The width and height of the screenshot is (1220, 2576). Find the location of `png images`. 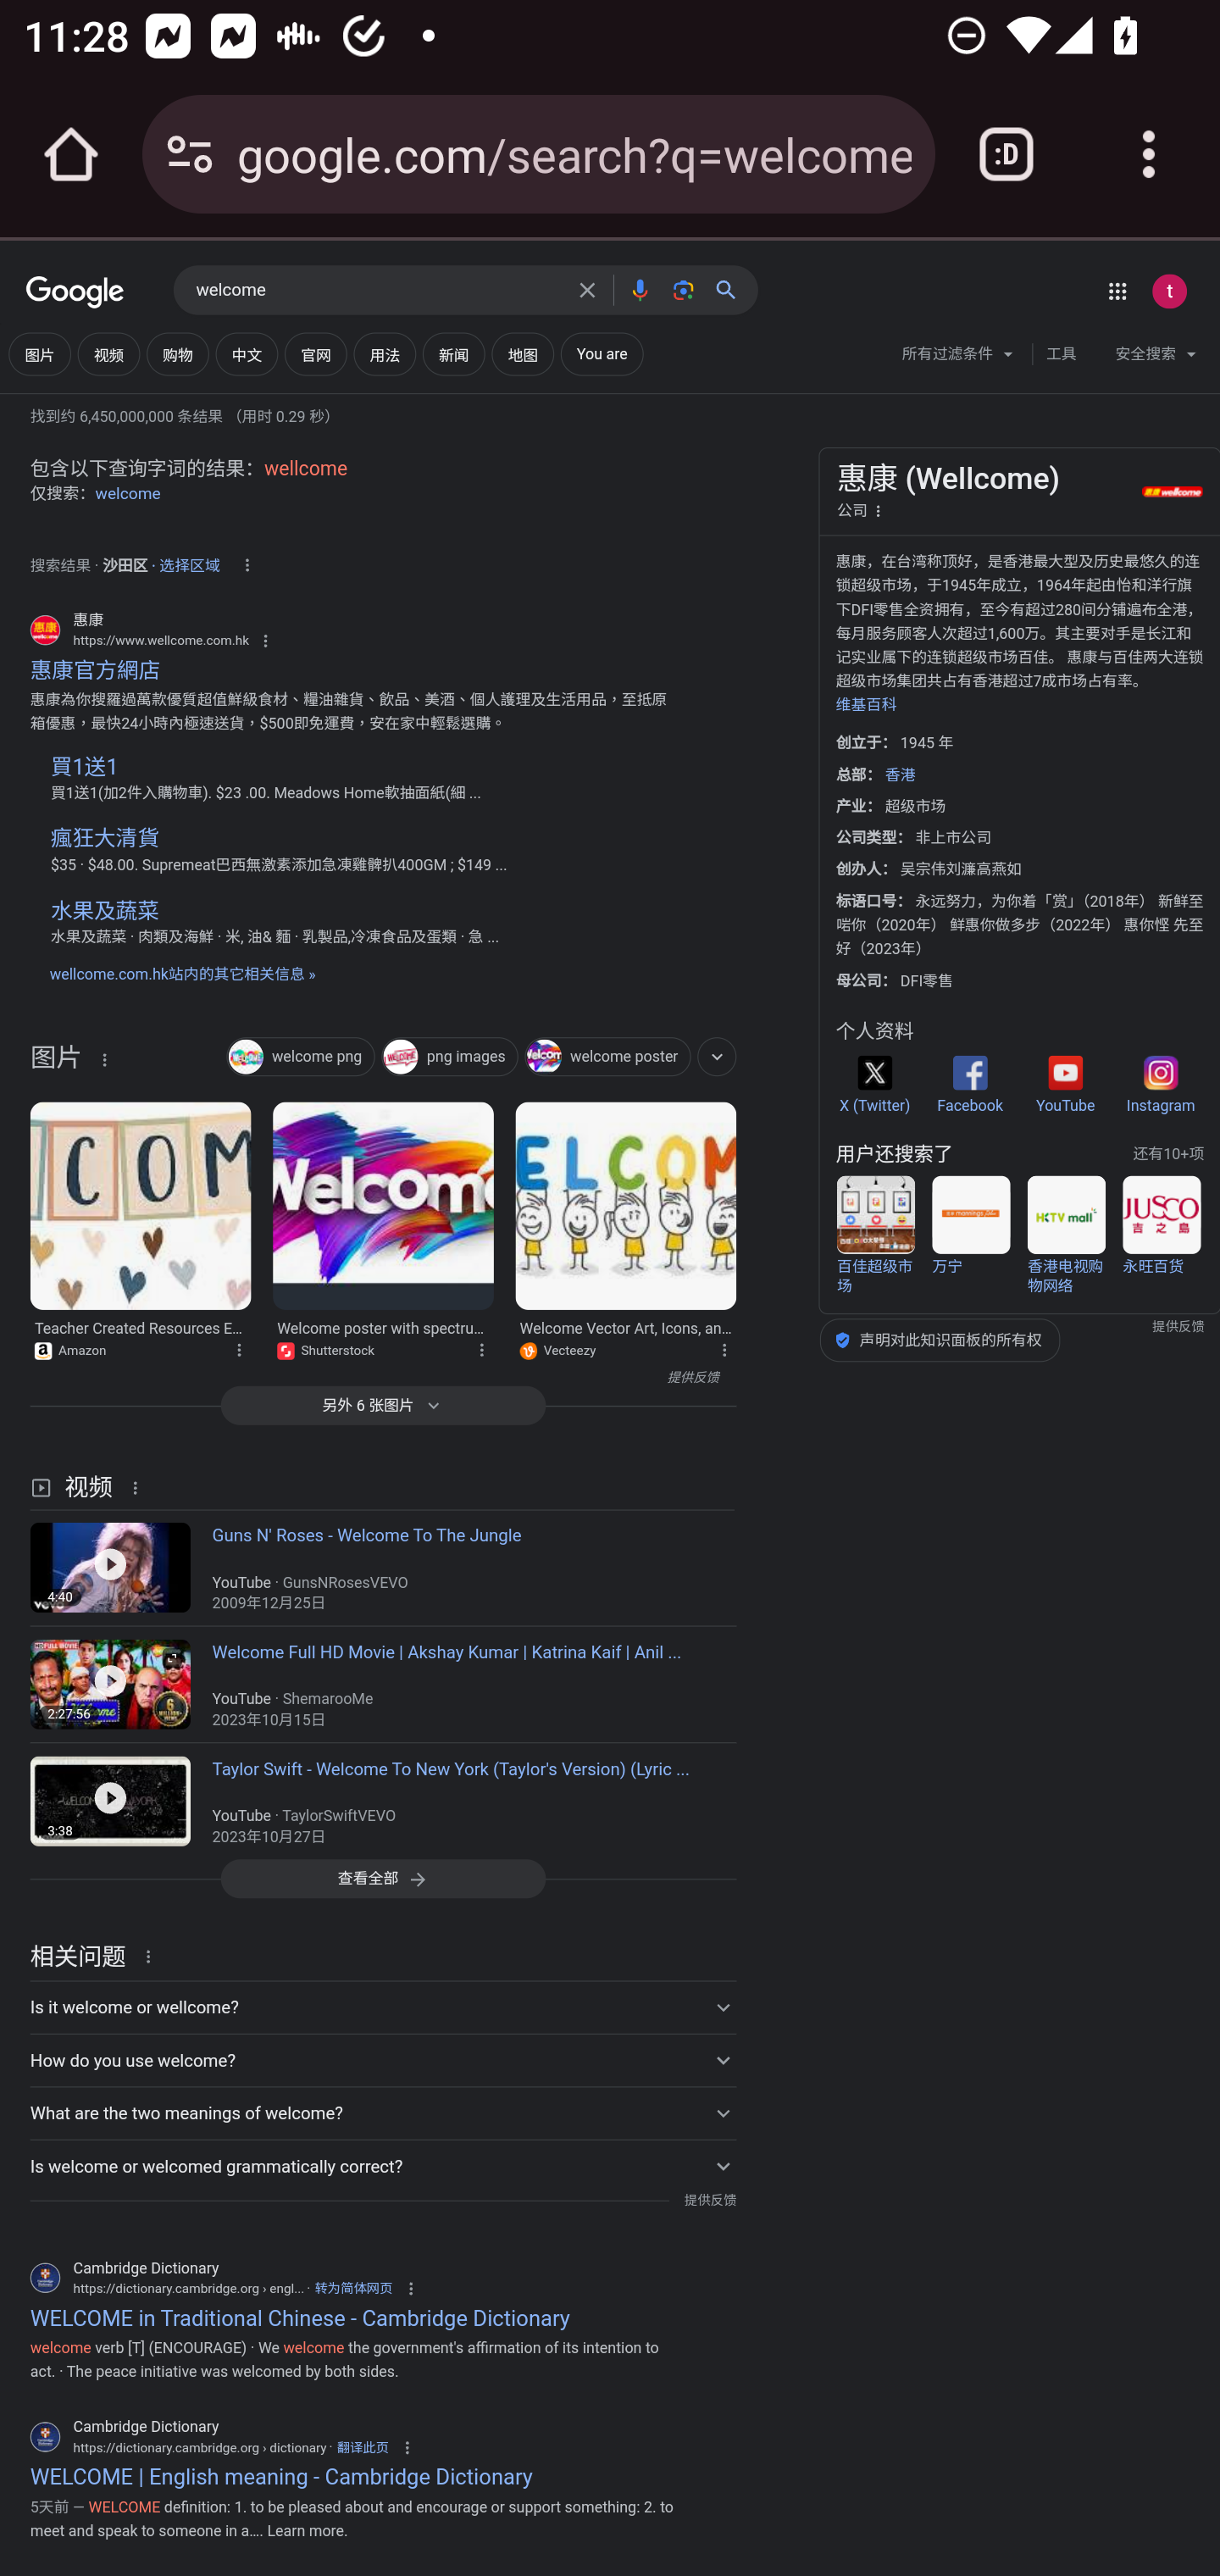

png images is located at coordinates (449, 1058).